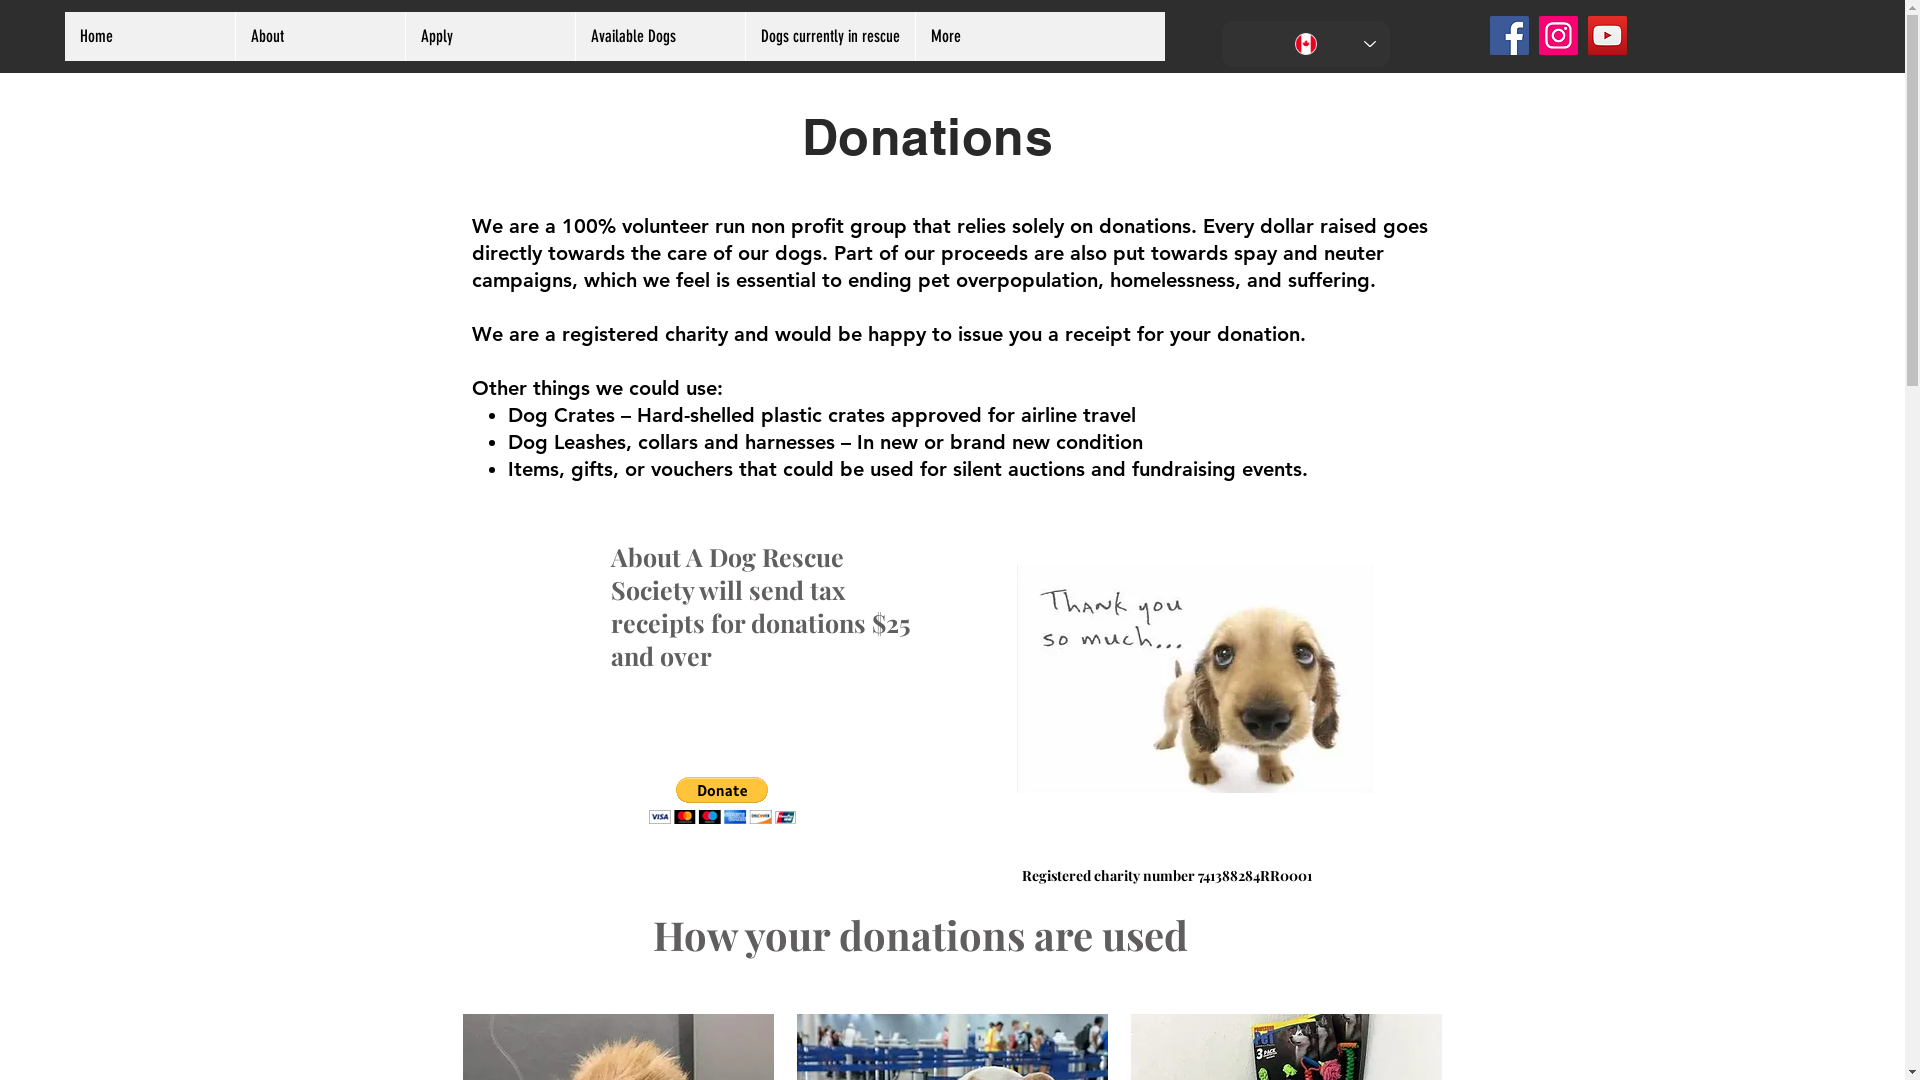 Image resolution: width=1920 pixels, height=1080 pixels. I want to click on Apply, so click(490, 36).